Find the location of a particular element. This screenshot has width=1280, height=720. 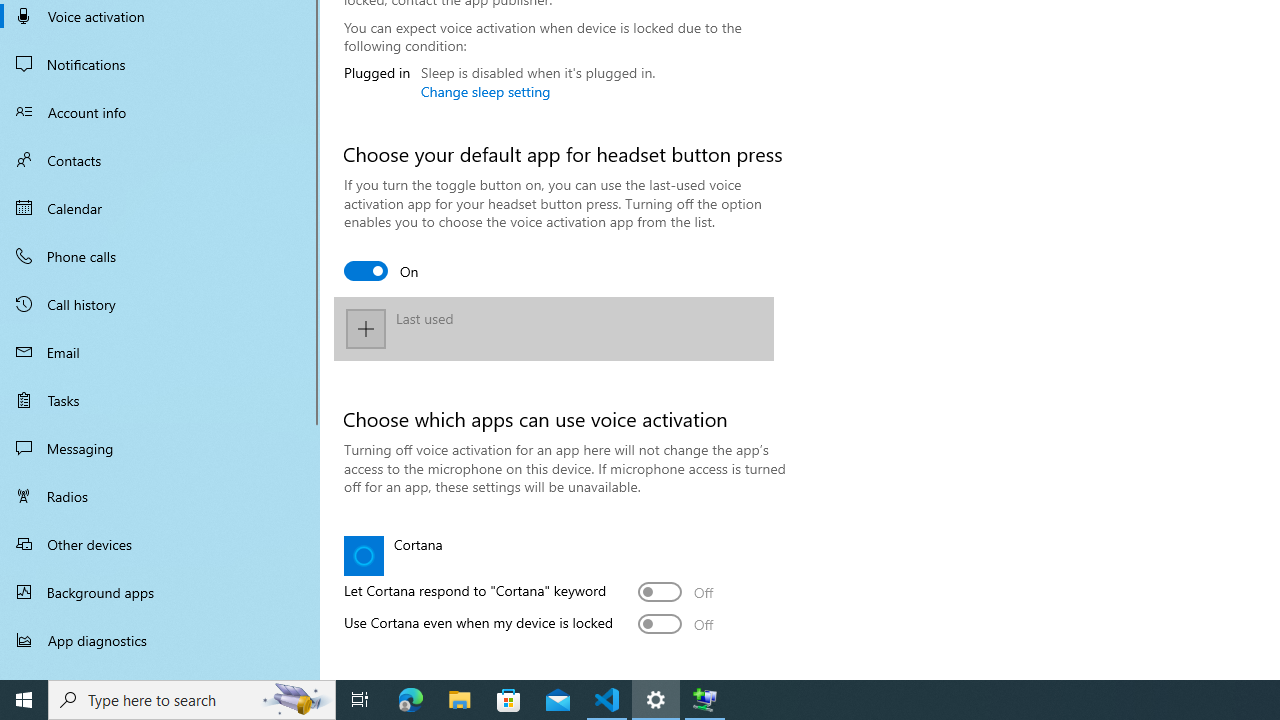

App diagnostics is located at coordinates (160, 640).